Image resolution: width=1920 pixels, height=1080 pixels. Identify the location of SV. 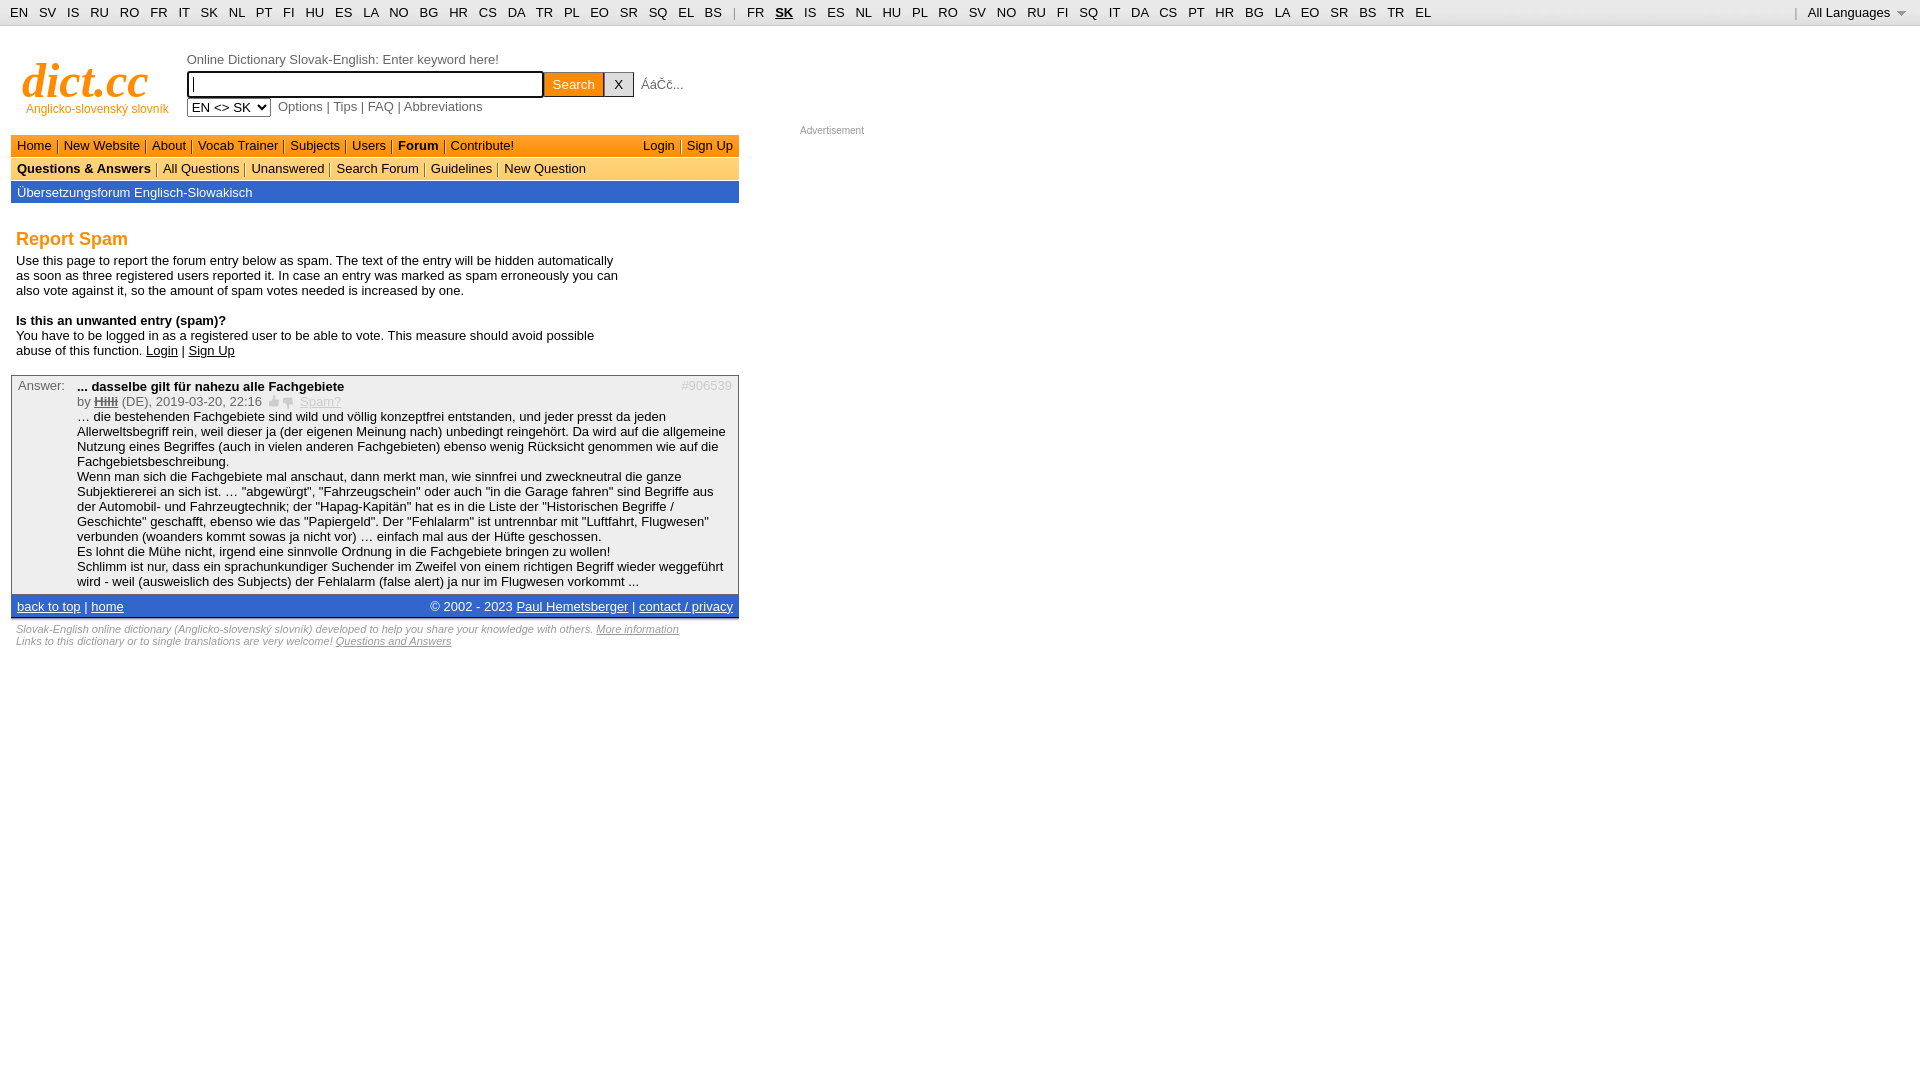
(48, 12).